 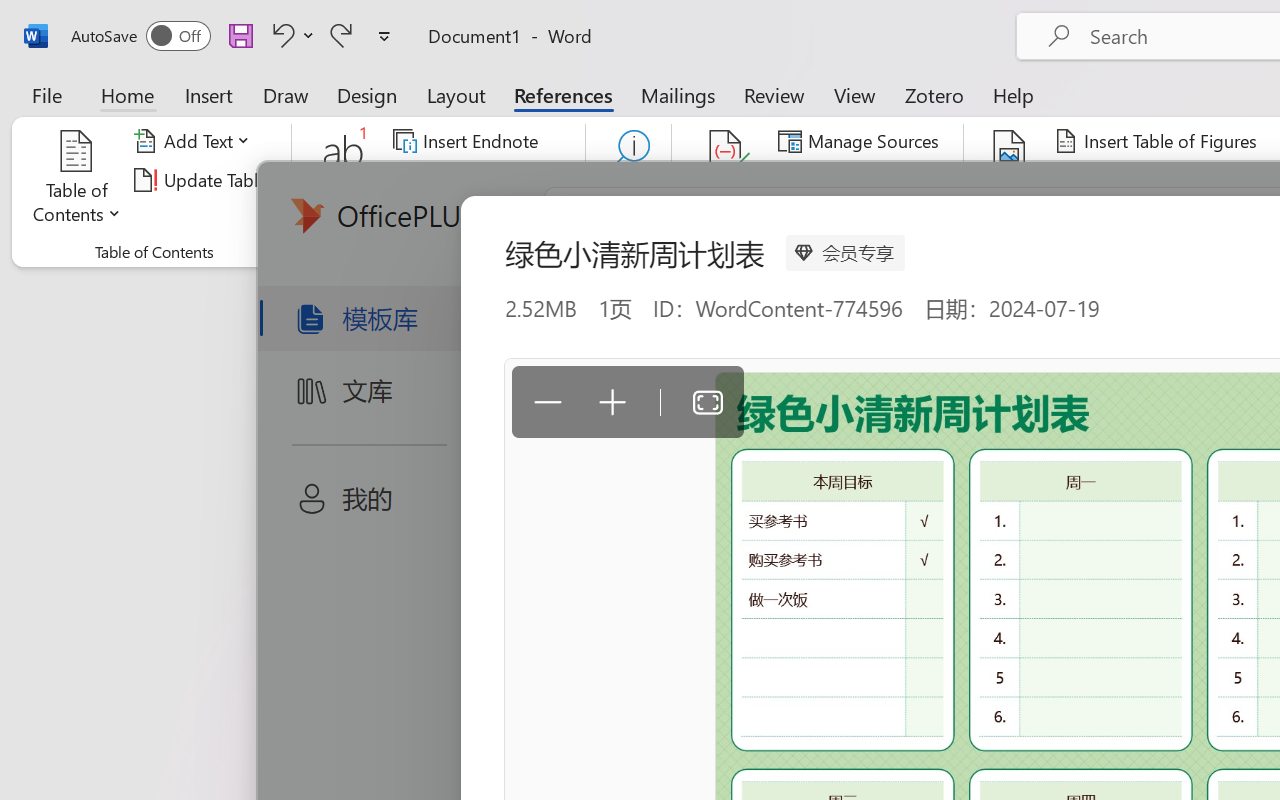 What do you see at coordinates (204, 180) in the screenshot?
I see `Update Table...` at bounding box center [204, 180].